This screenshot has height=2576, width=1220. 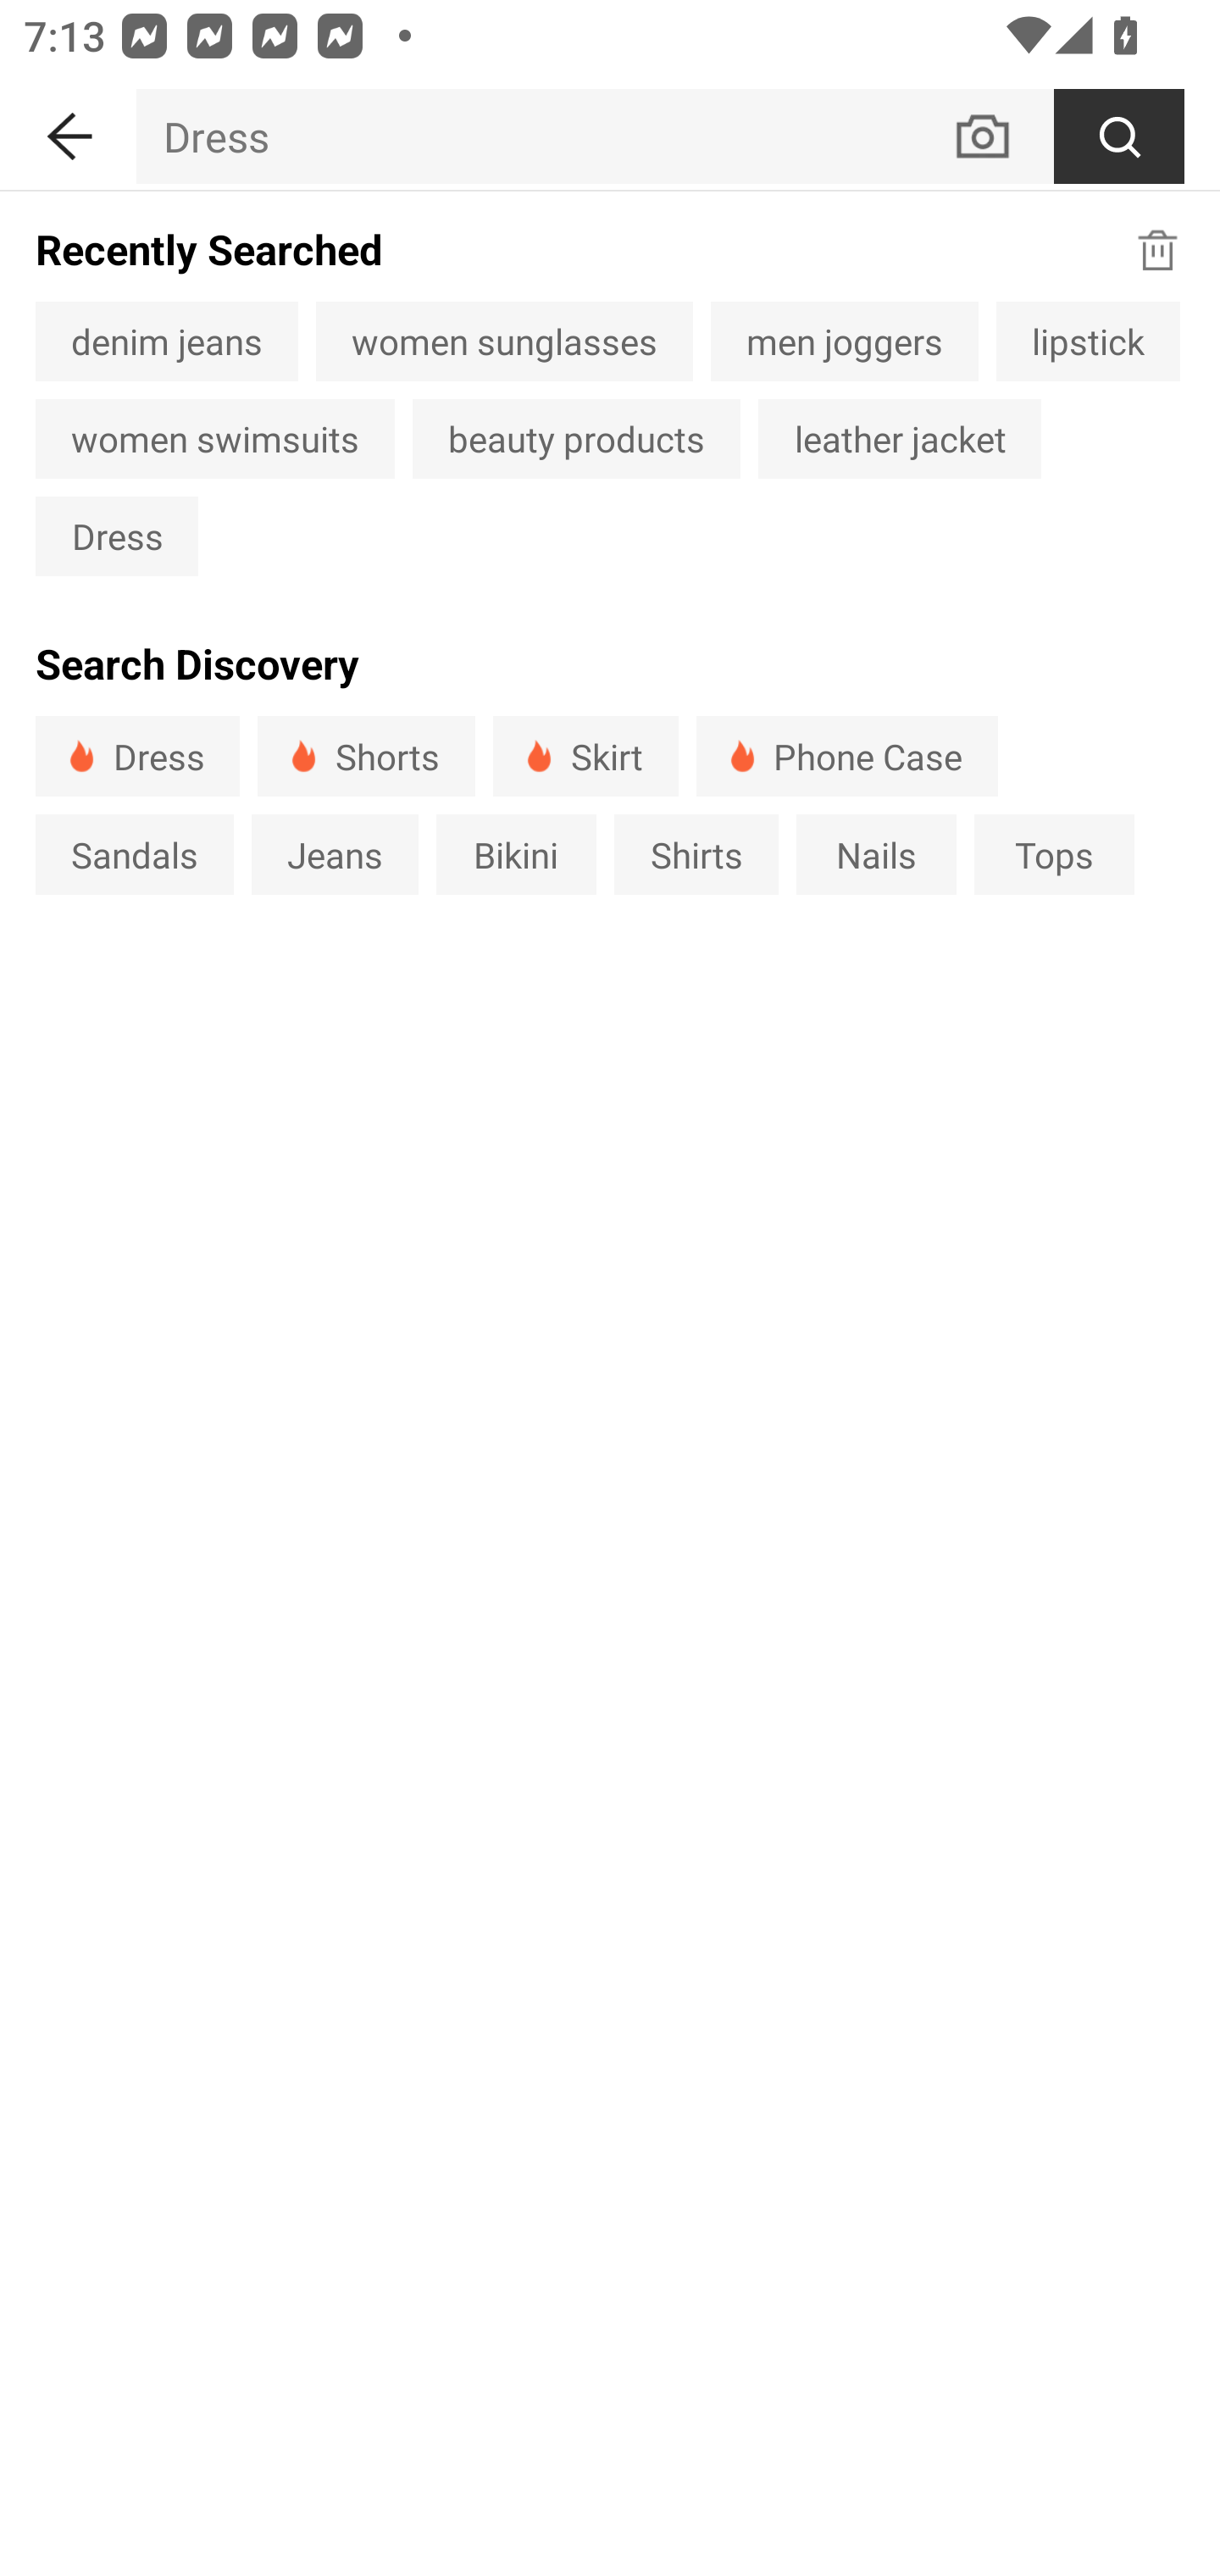 I want to click on beauty products, so click(x=576, y=439).